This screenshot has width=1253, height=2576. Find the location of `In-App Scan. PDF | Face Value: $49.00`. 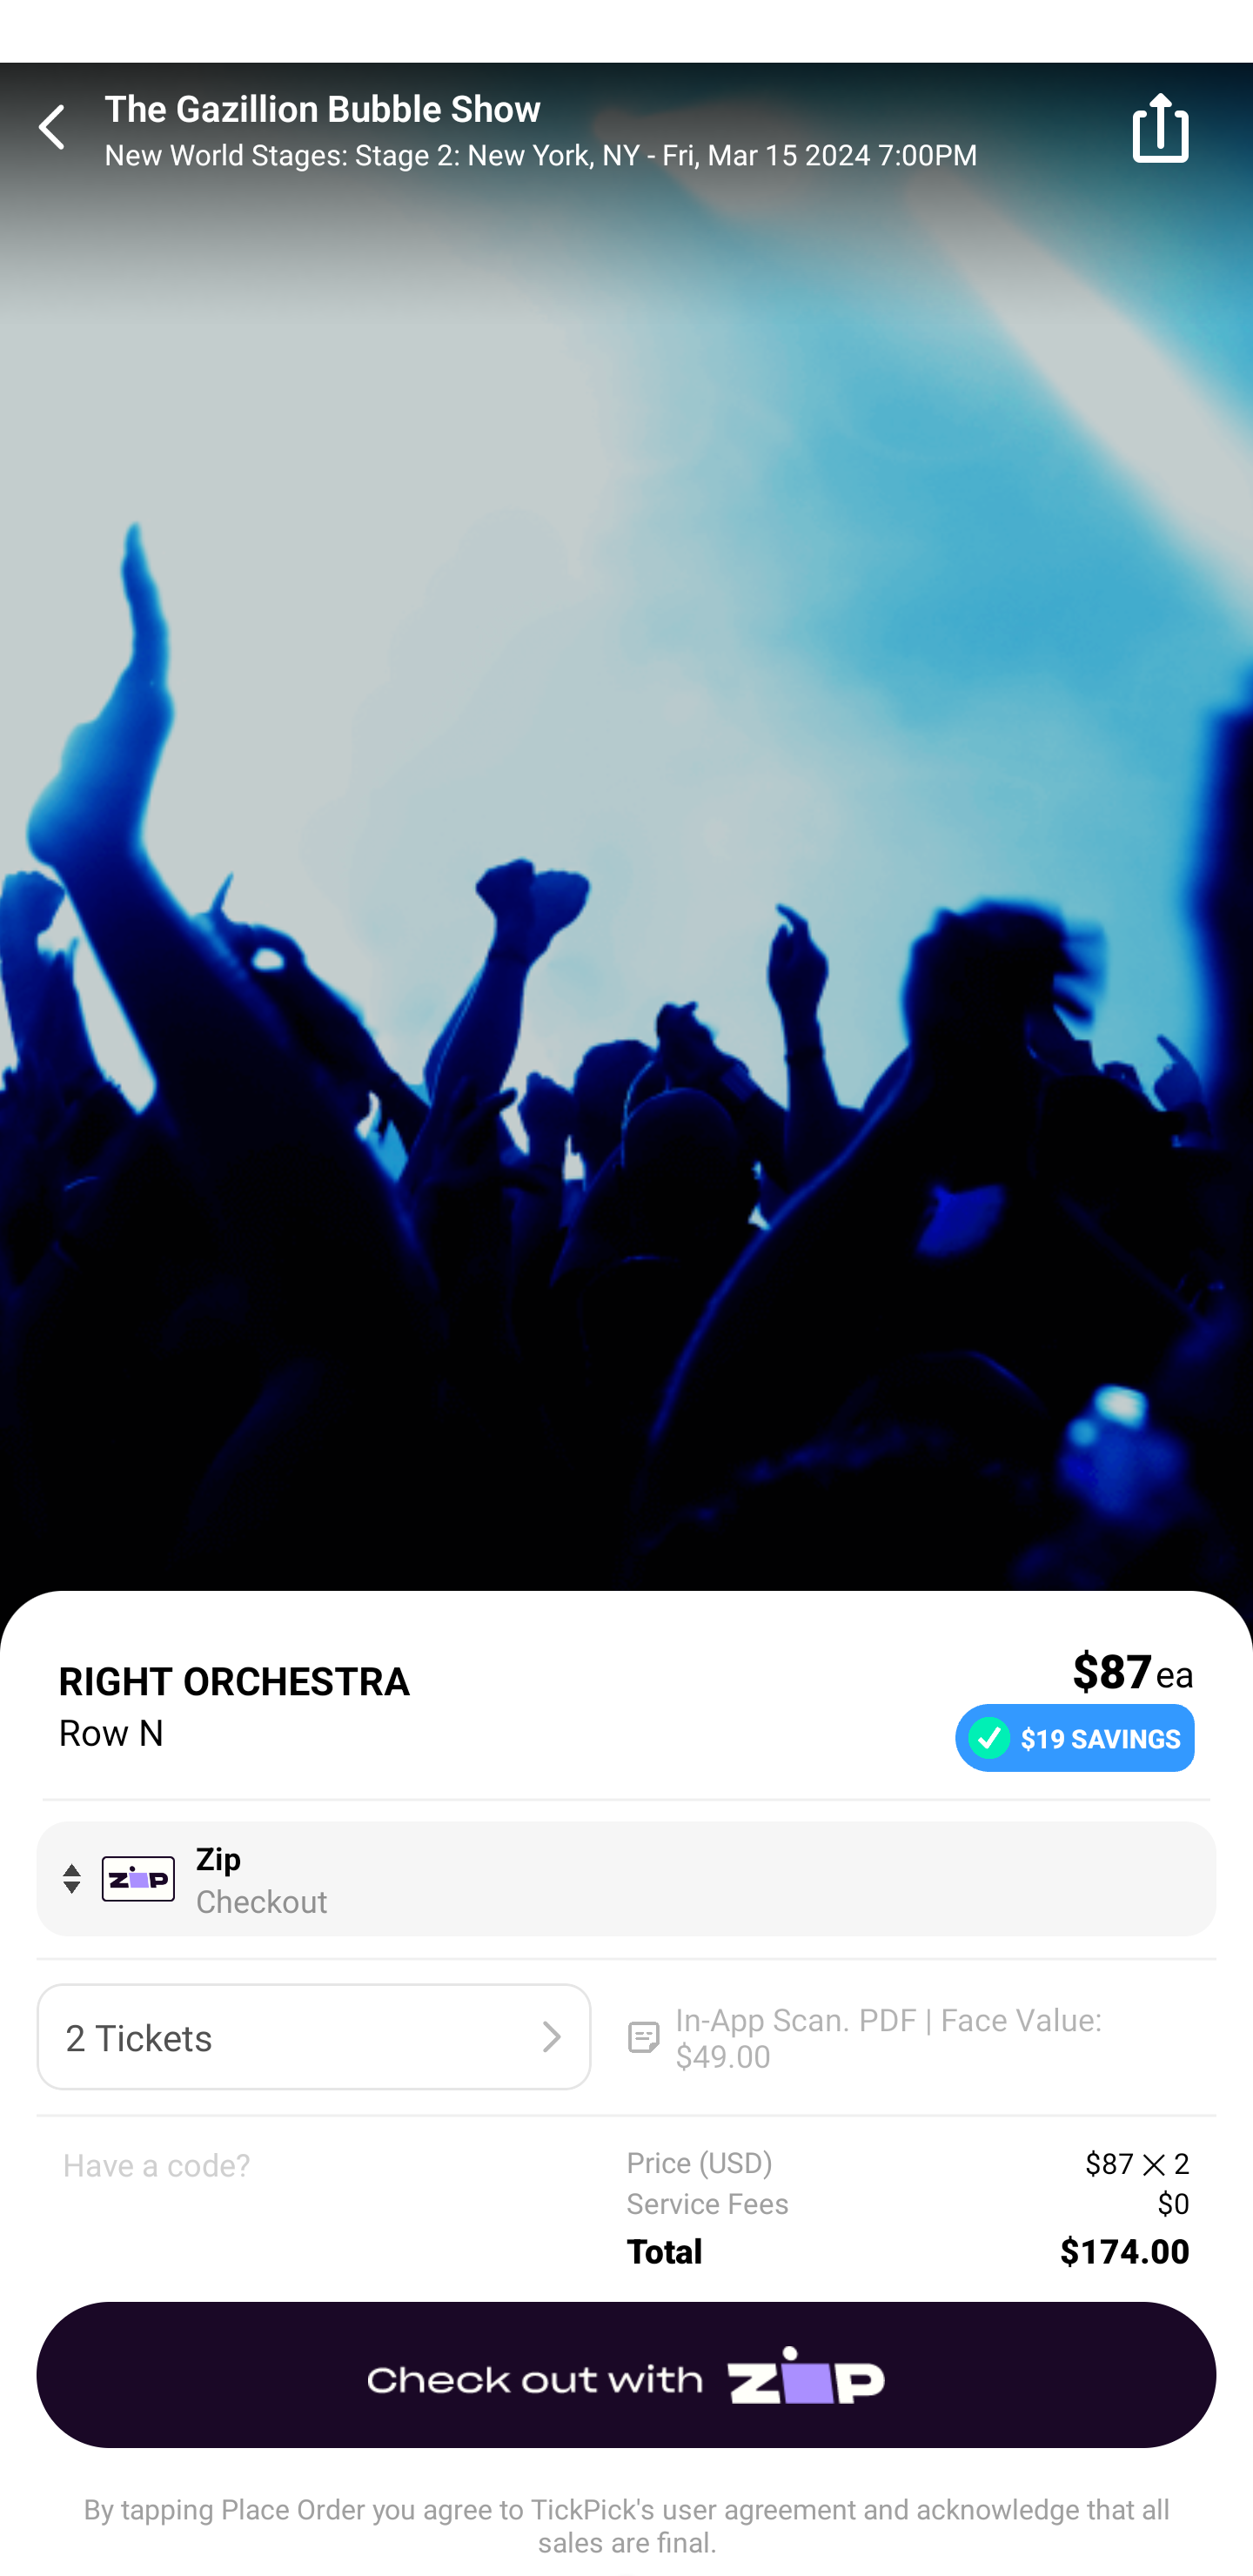

In-App Scan. PDF | Face Value: $49.00 is located at coordinates (907, 2036).